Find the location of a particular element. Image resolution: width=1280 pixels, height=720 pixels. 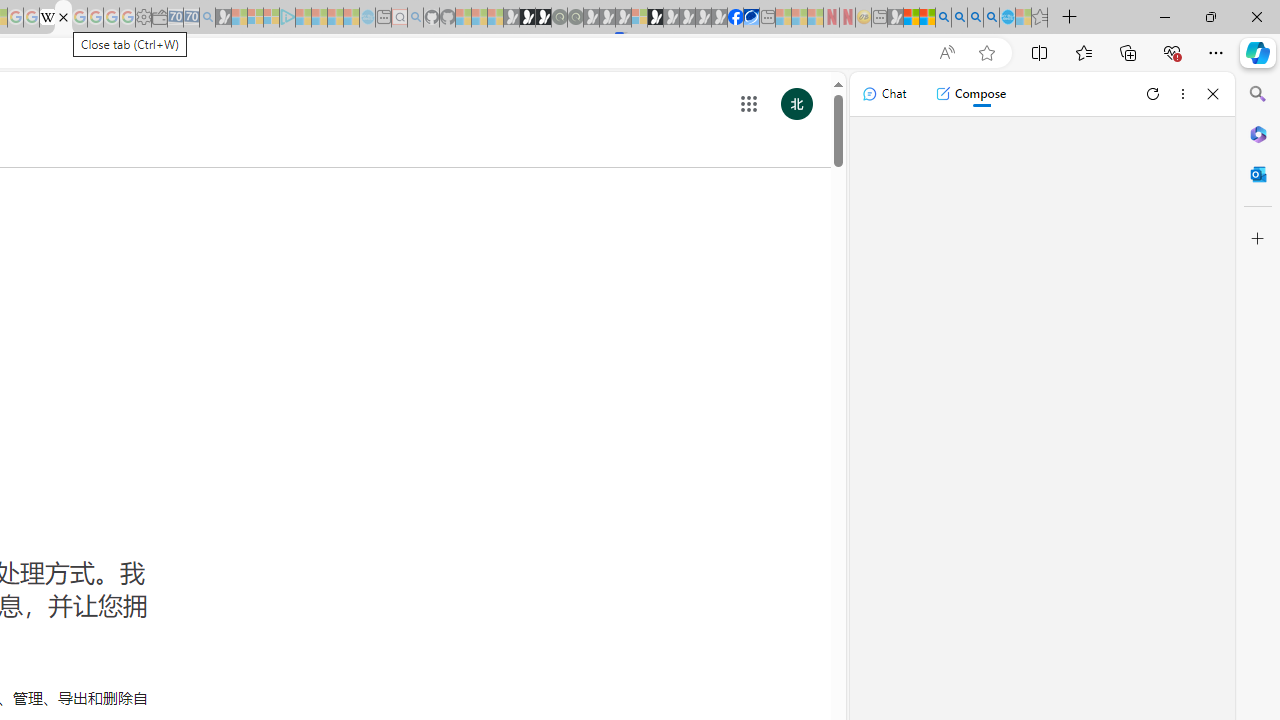

Bing Real Estate - Home sales and rental listings - Sleeping is located at coordinates (207, 18).